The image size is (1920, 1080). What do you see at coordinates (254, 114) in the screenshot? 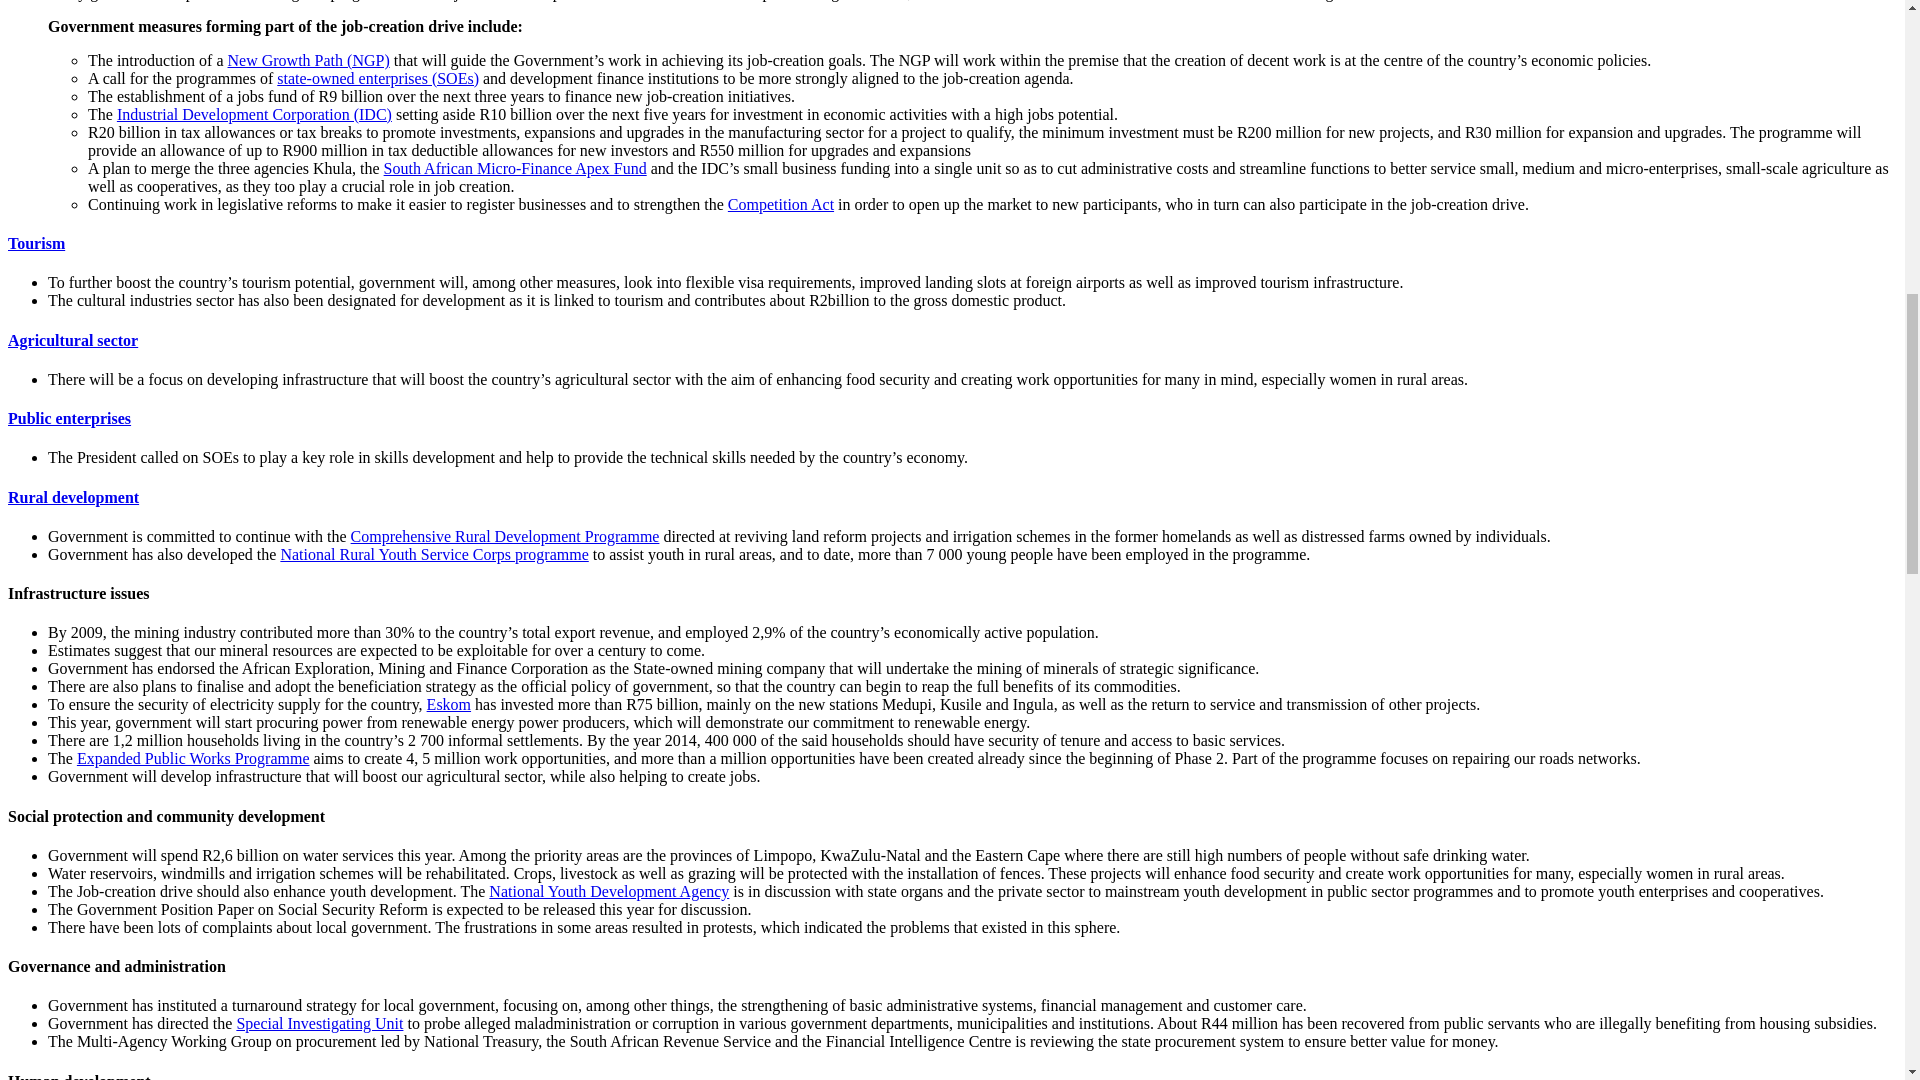
I see `outside link - opens in a new window` at bounding box center [254, 114].